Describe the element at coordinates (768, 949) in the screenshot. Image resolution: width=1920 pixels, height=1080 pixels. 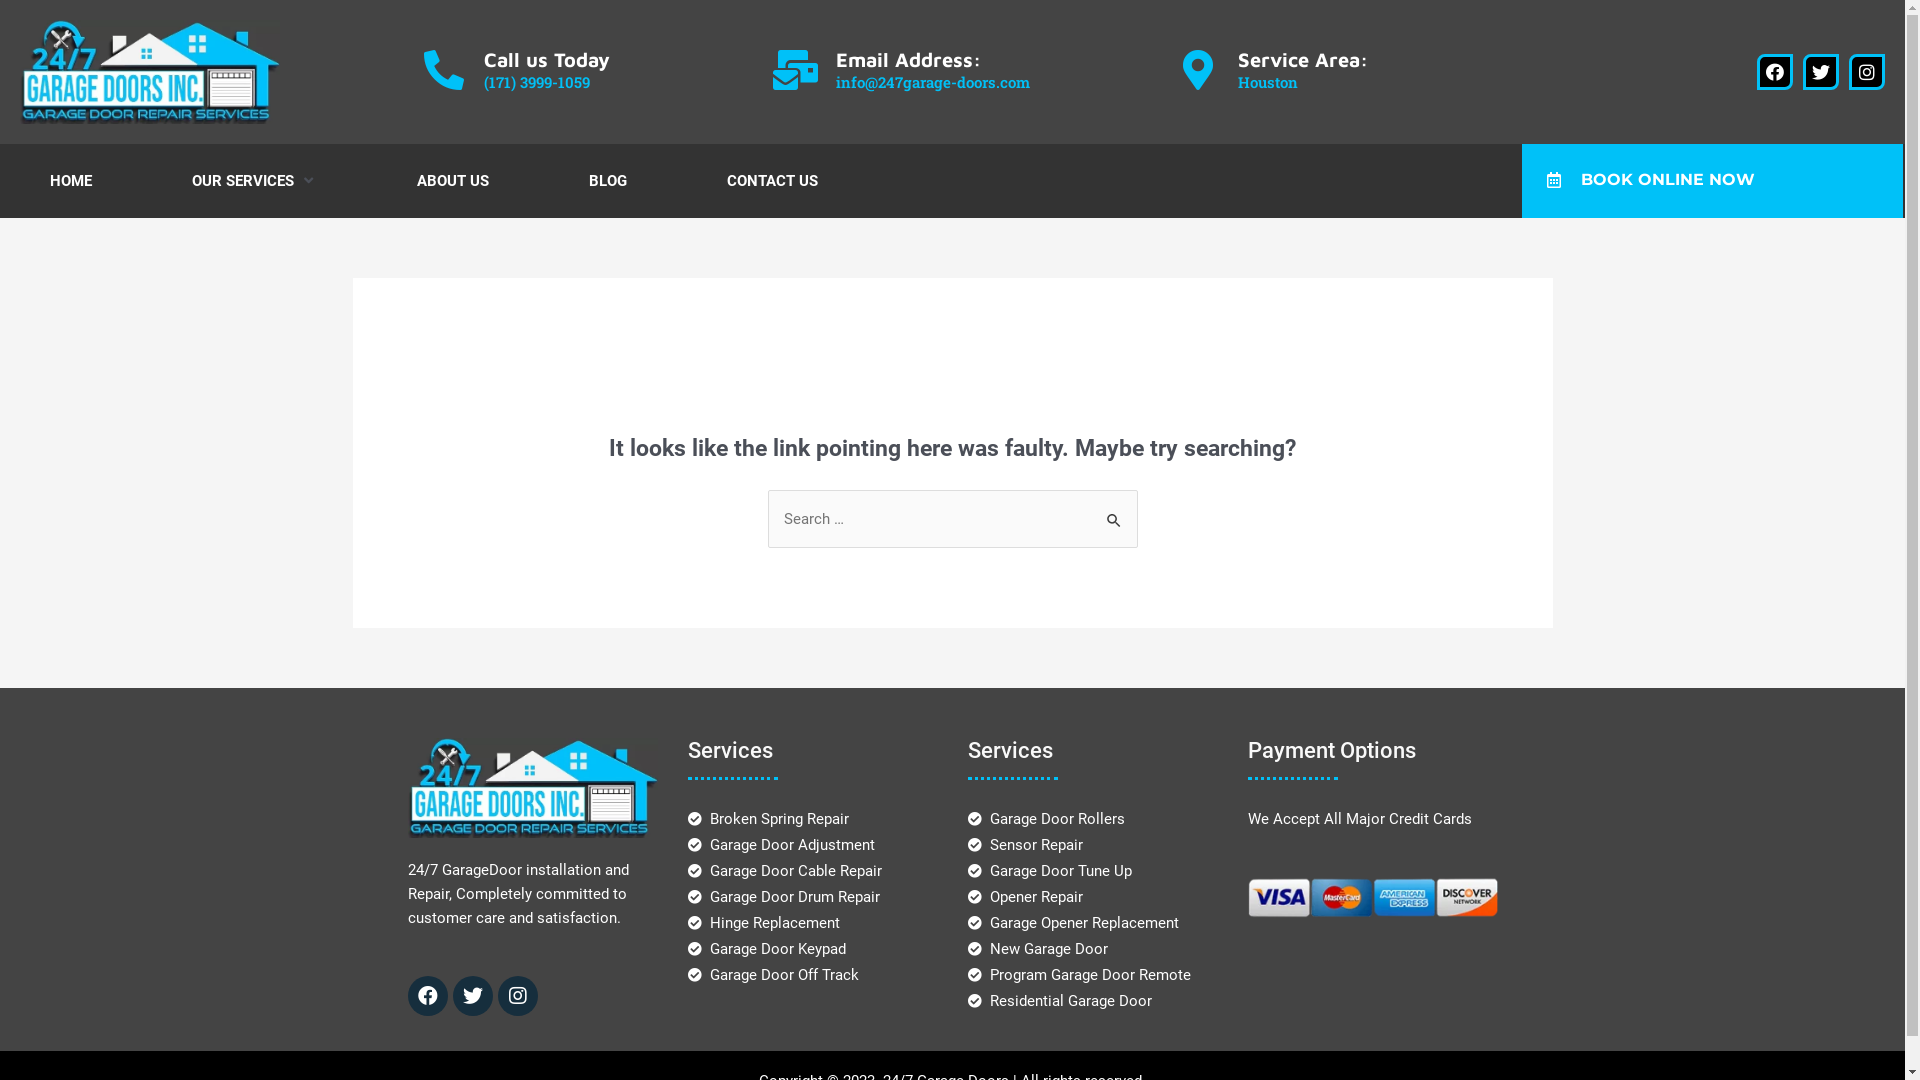
I see `Garage Door Keypad` at that location.